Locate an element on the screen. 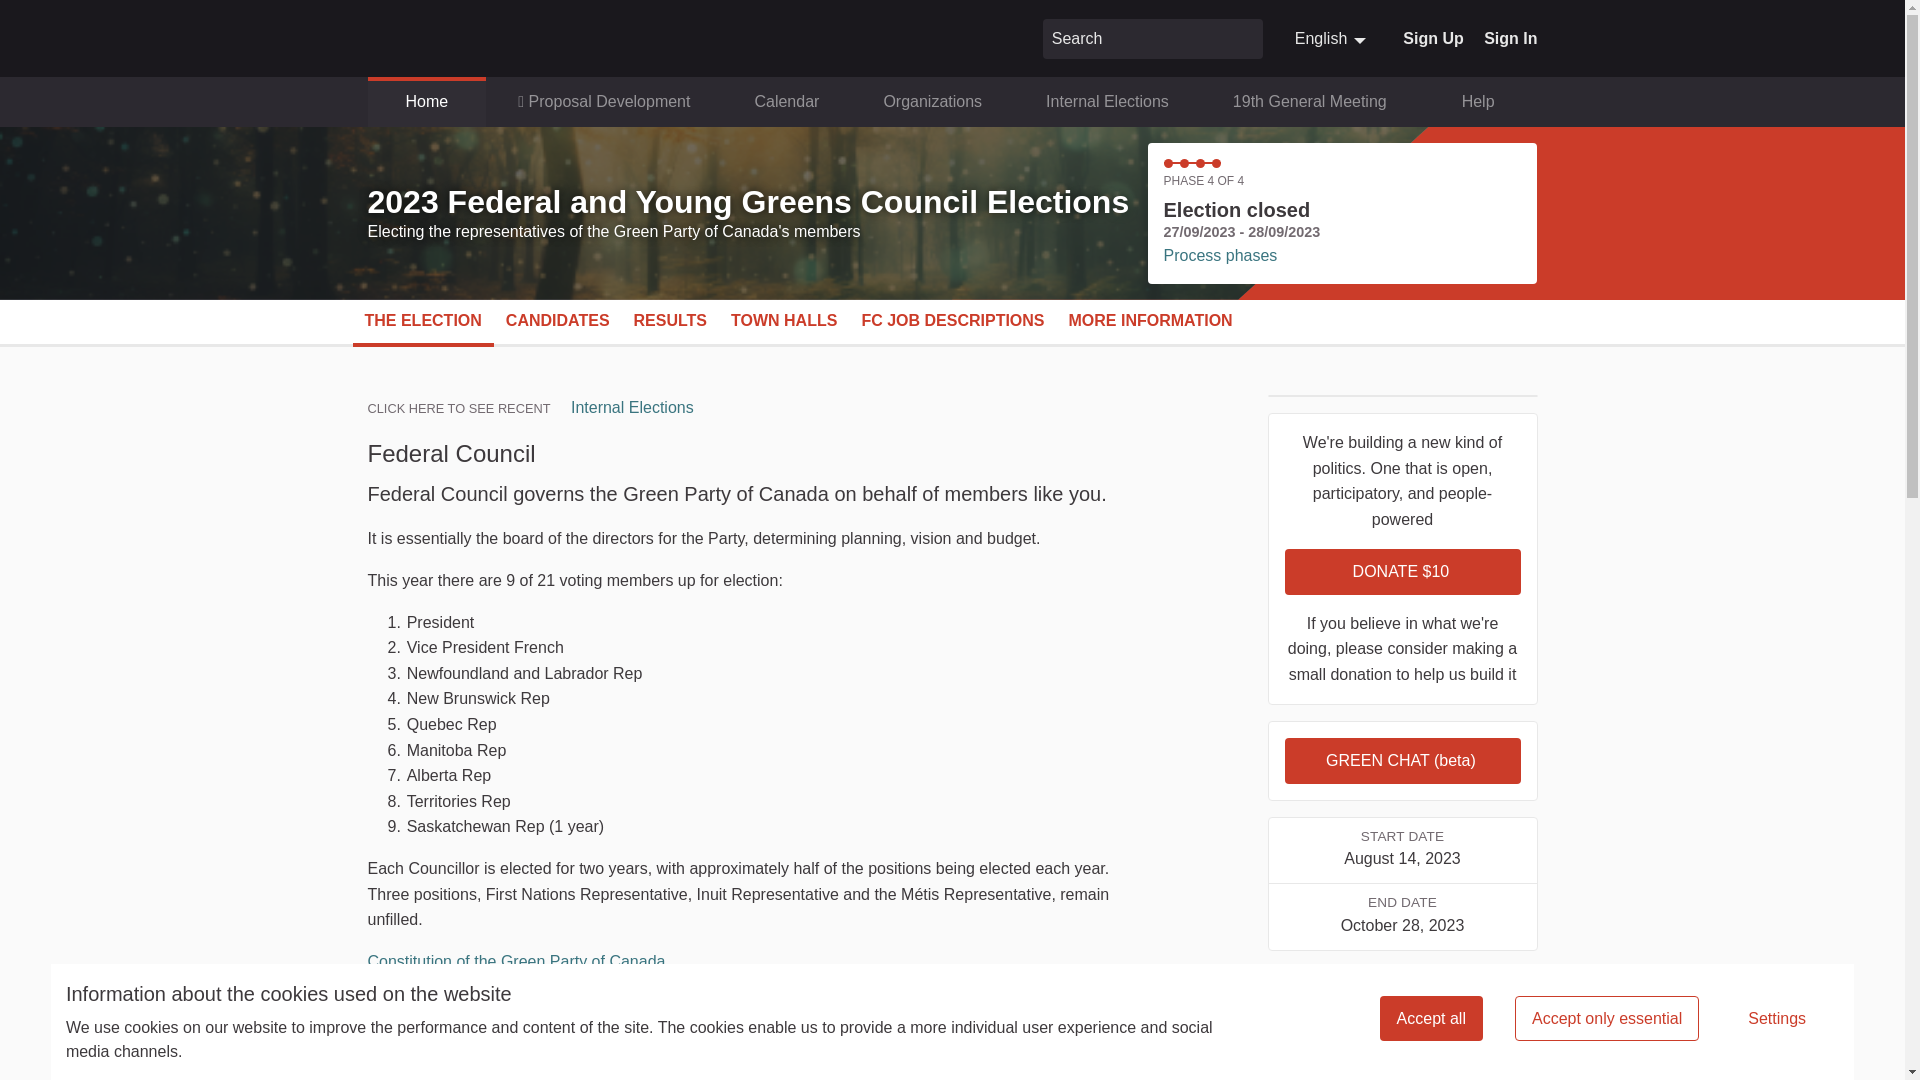 The height and width of the screenshot is (1080, 1920). Calendar is located at coordinates (786, 102).